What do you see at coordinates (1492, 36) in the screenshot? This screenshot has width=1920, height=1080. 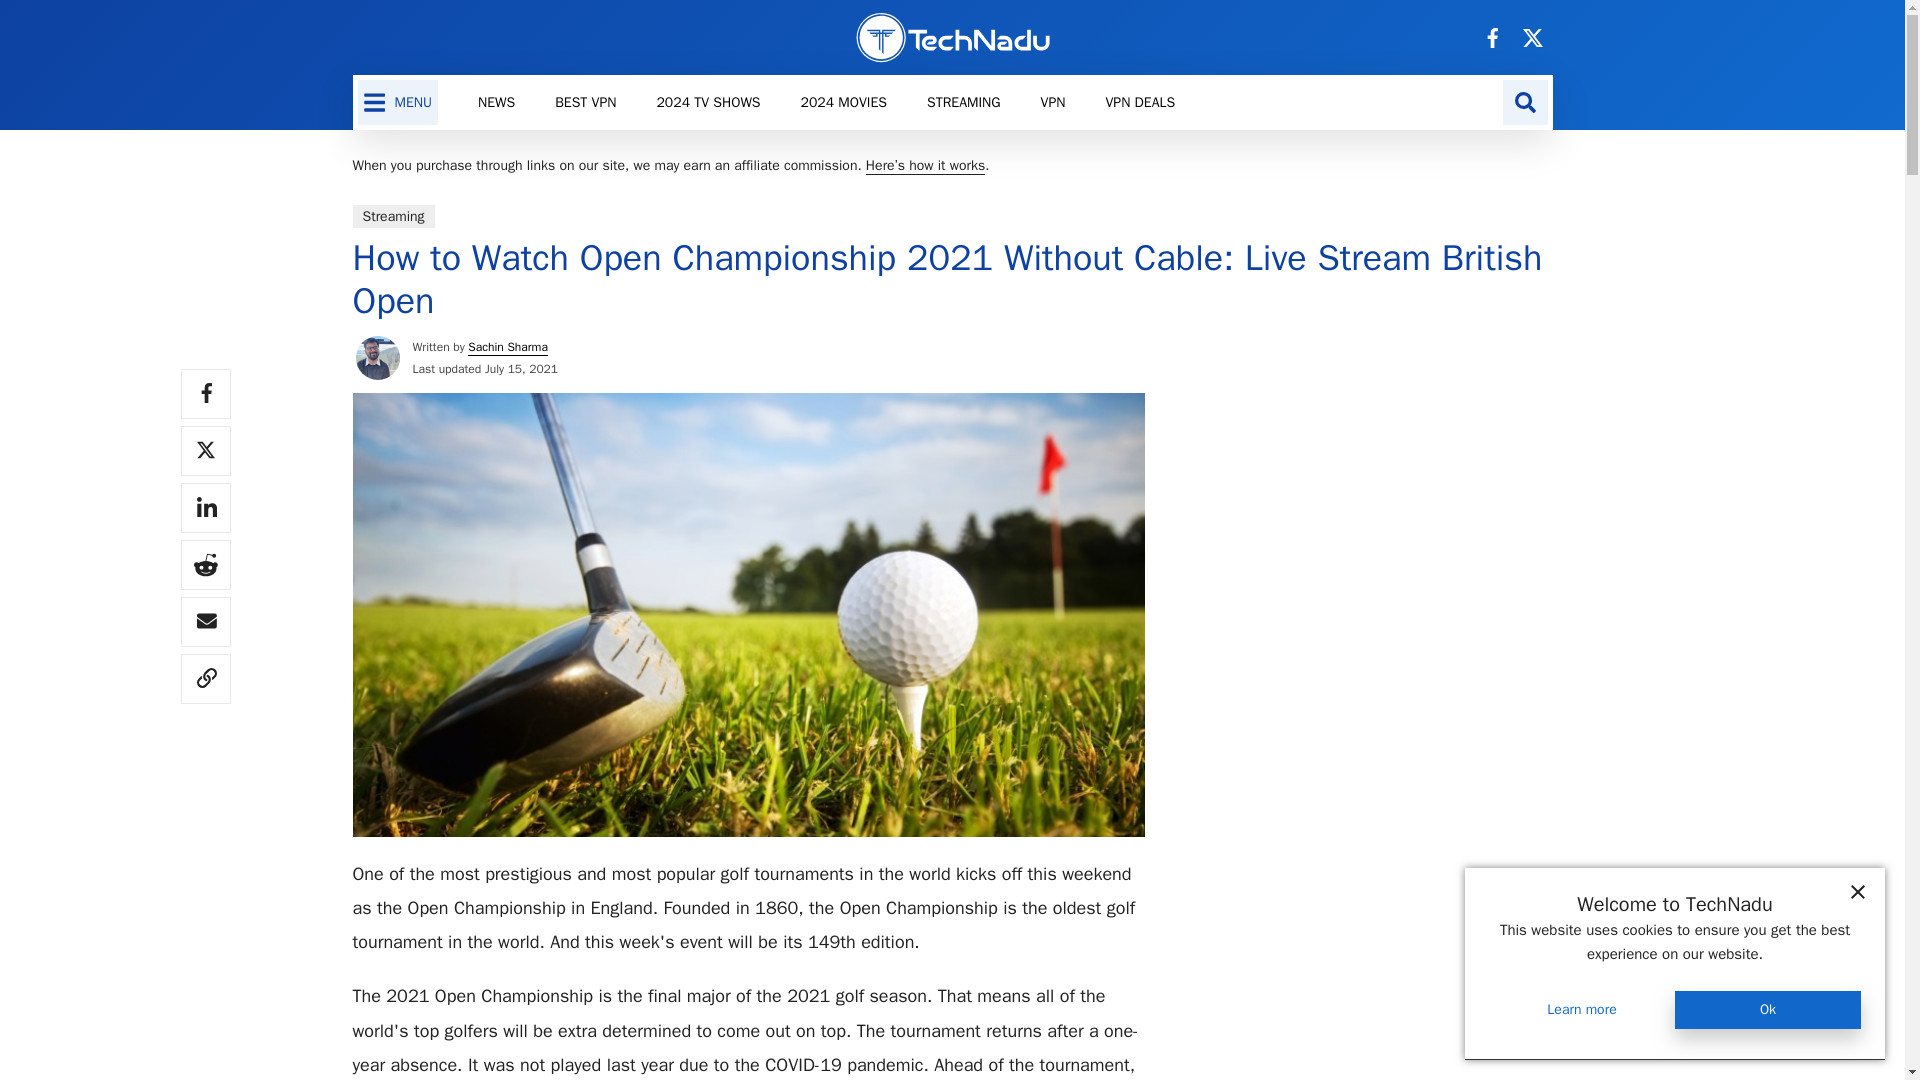 I see `Find us on Facebook` at bounding box center [1492, 36].